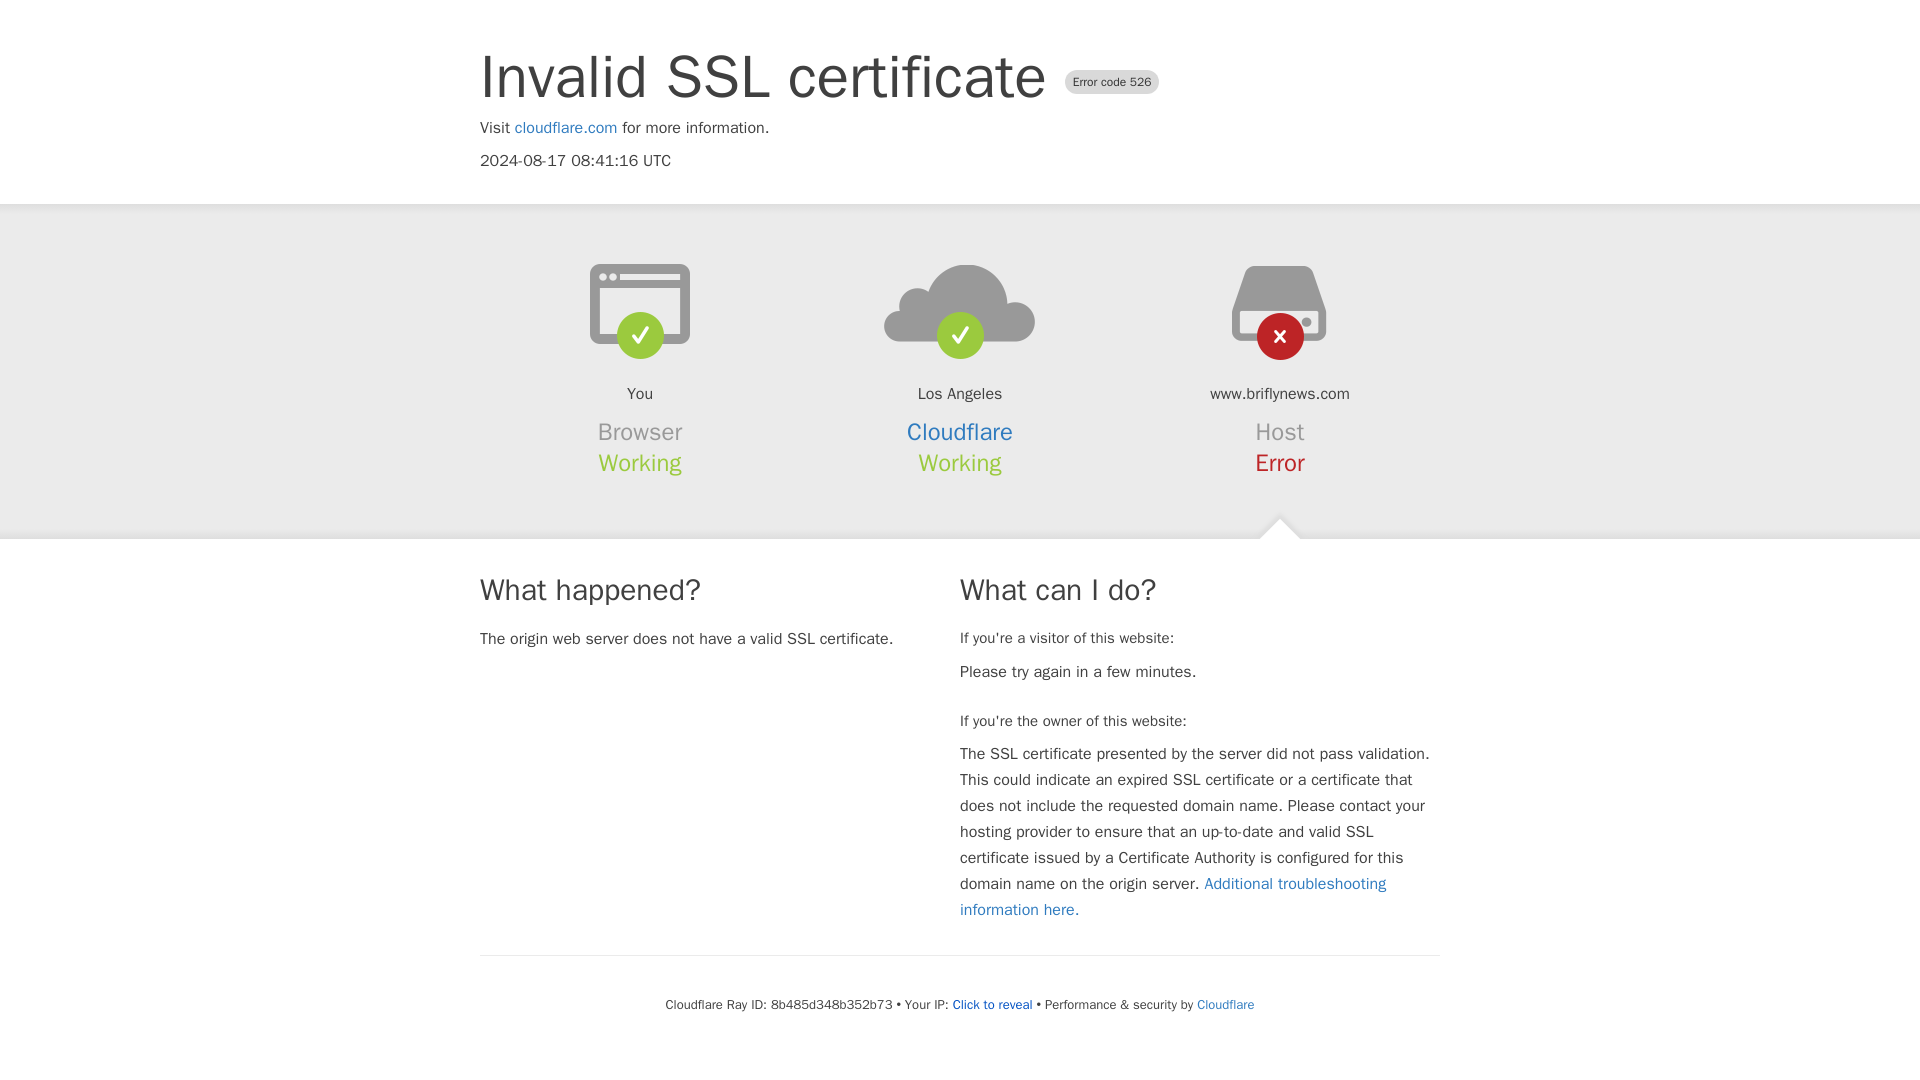 Image resolution: width=1920 pixels, height=1080 pixels. Describe the element at coordinates (1173, 896) in the screenshot. I see `Additional troubleshooting information here.` at that location.